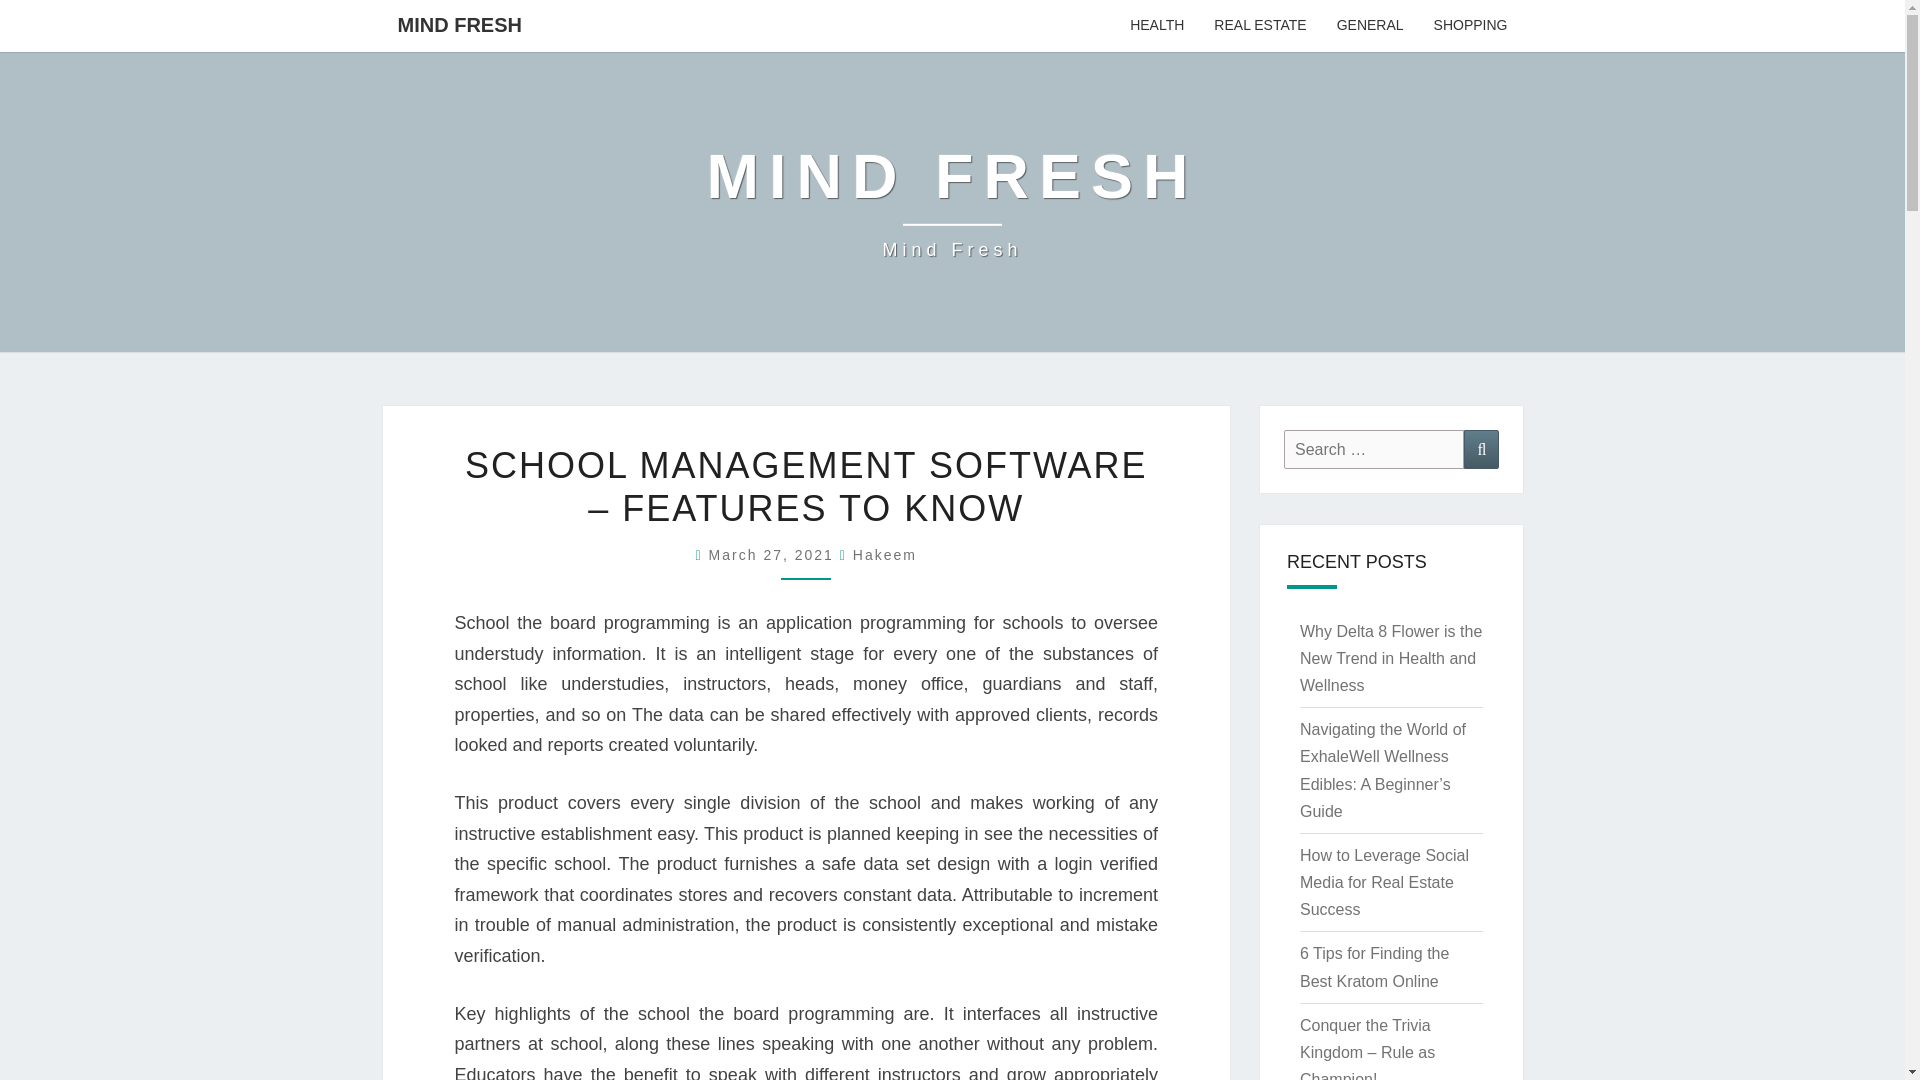 This screenshot has height=1080, width=1920. Describe the element at coordinates (952, 202) in the screenshot. I see `MIND FRESH` at that location.